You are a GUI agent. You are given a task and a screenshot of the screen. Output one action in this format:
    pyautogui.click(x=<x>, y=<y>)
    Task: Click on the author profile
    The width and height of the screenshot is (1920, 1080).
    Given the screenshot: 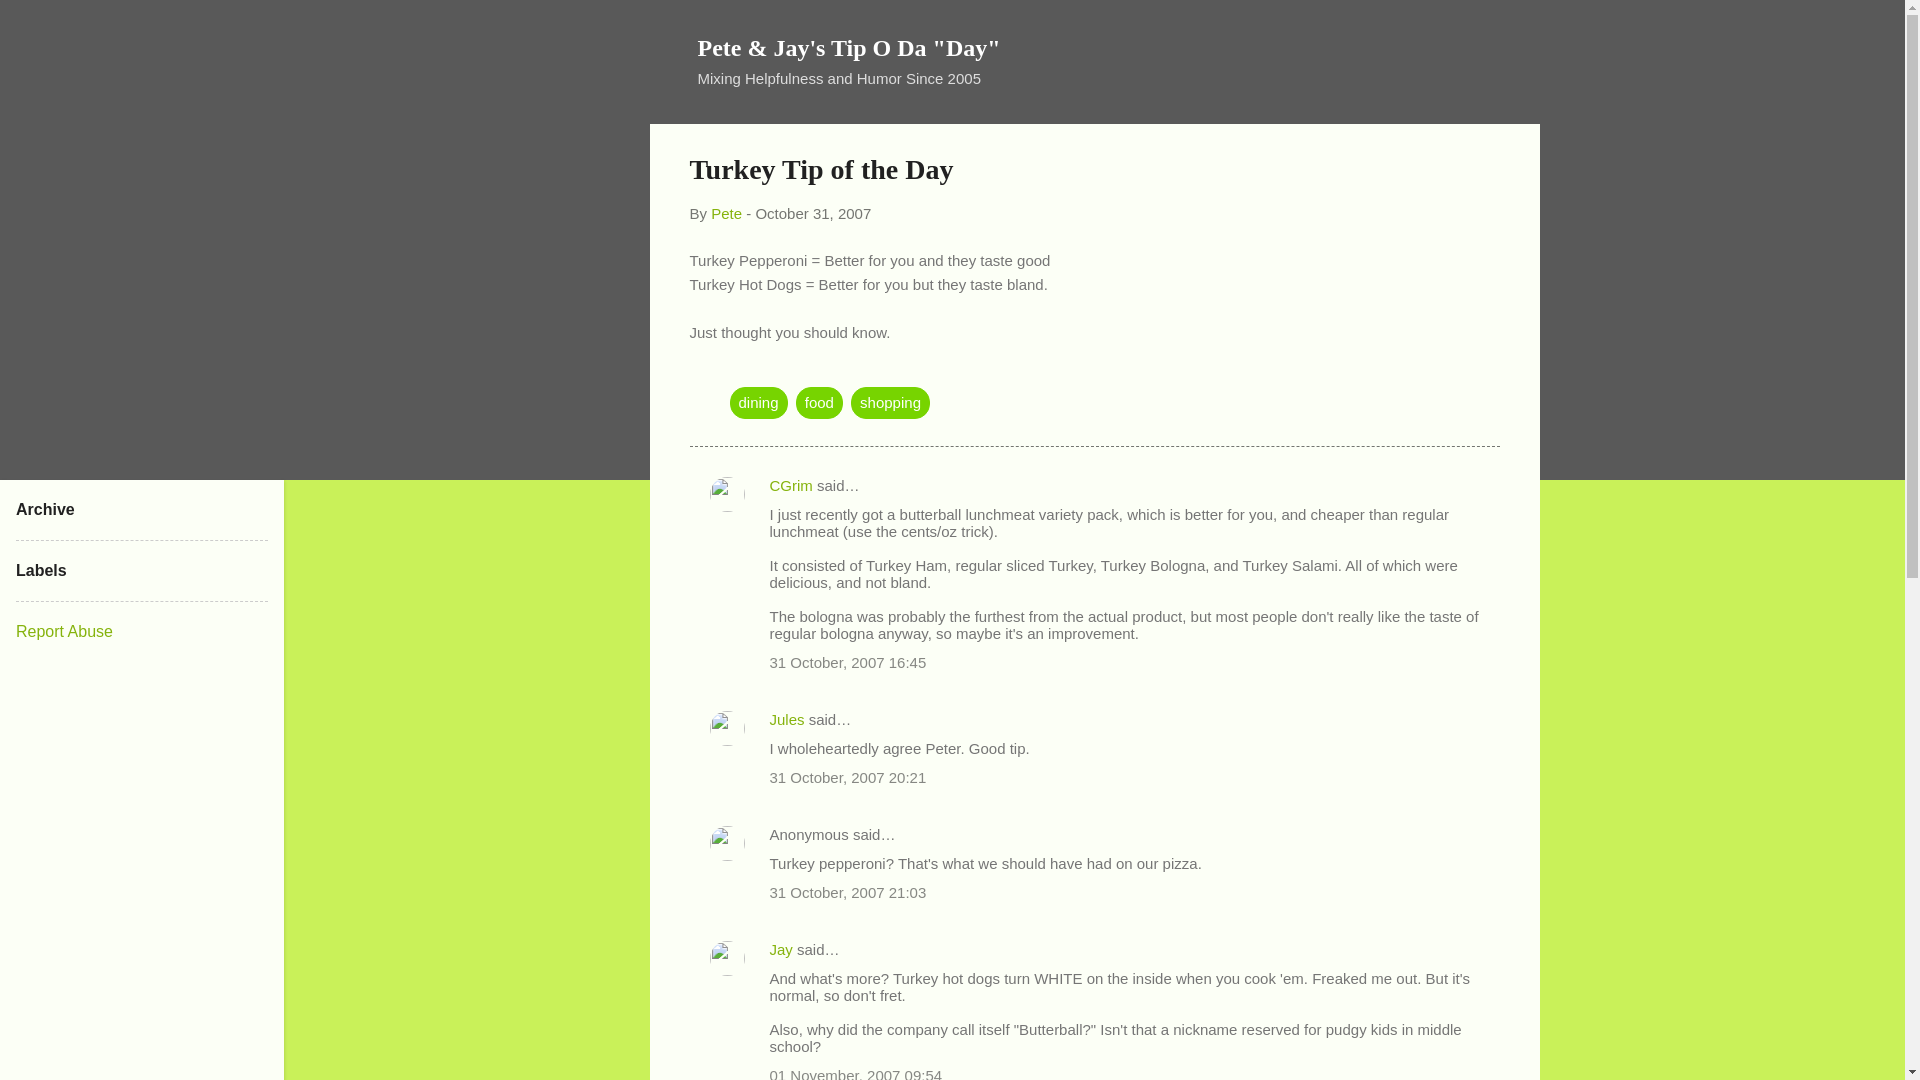 What is the action you would take?
    pyautogui.click(x=726, y=214)
    